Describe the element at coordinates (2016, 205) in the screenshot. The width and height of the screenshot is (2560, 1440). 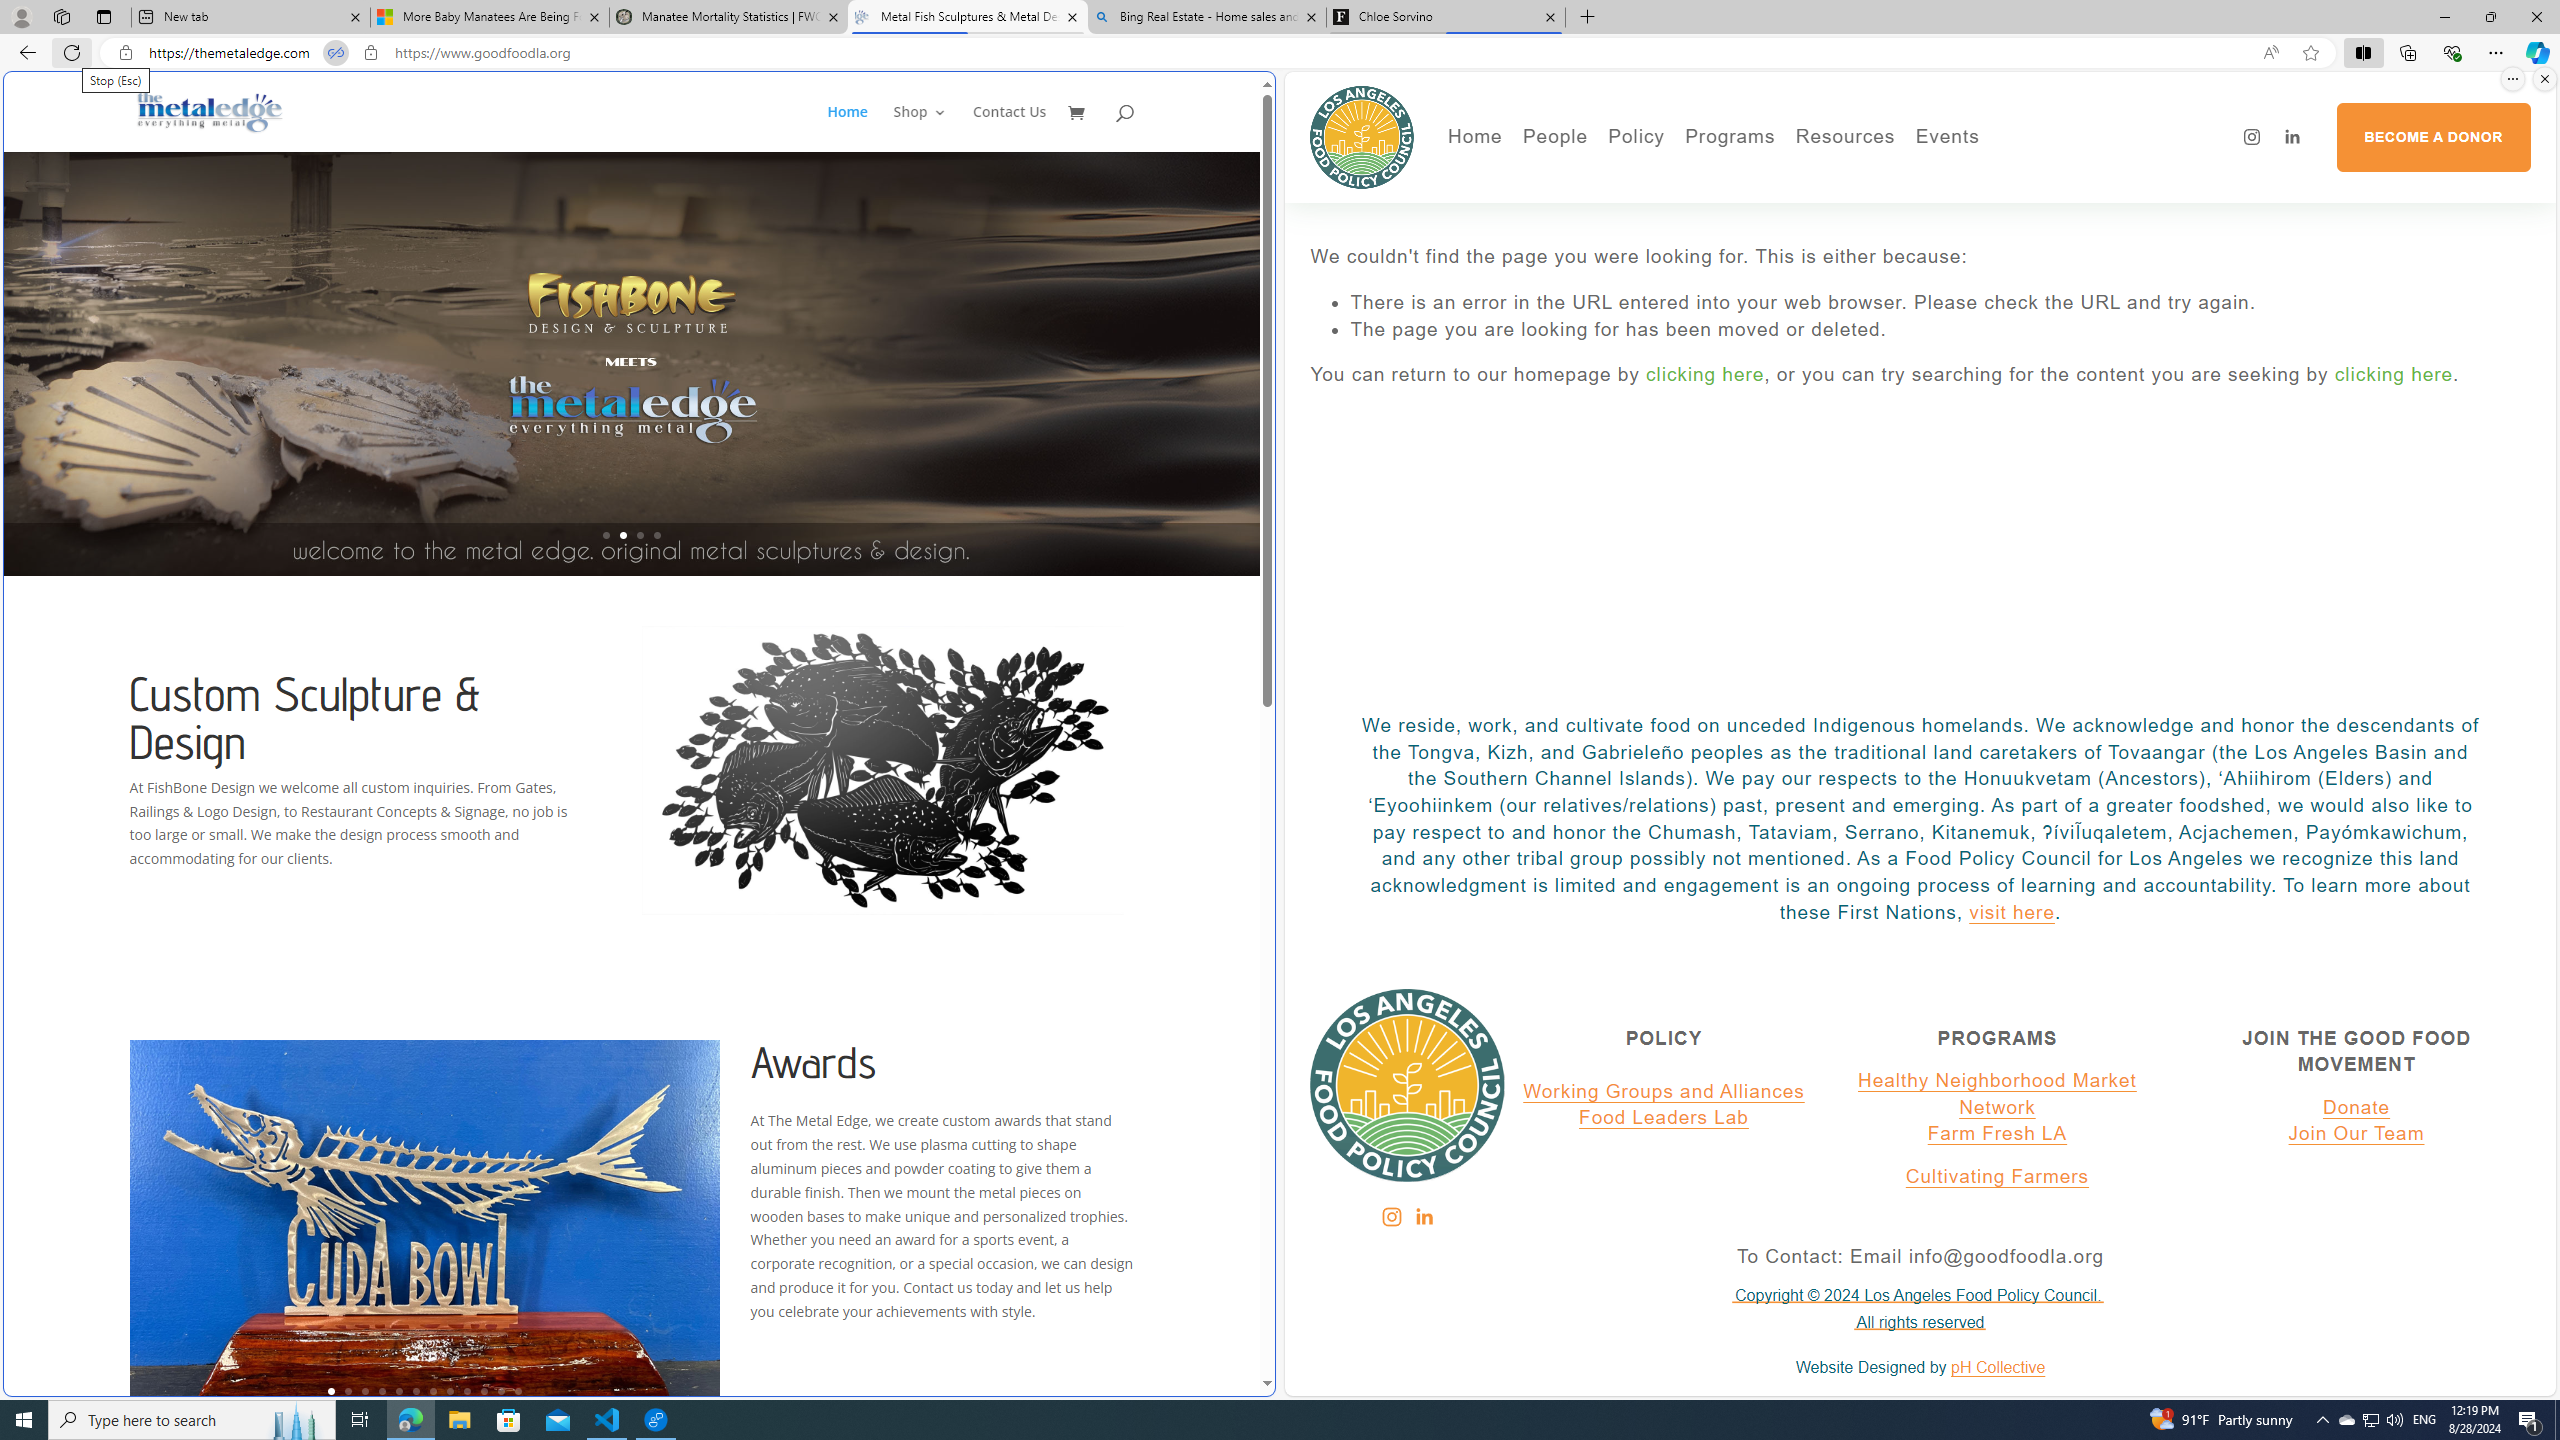
I see `LA Foodscapes` at that location.